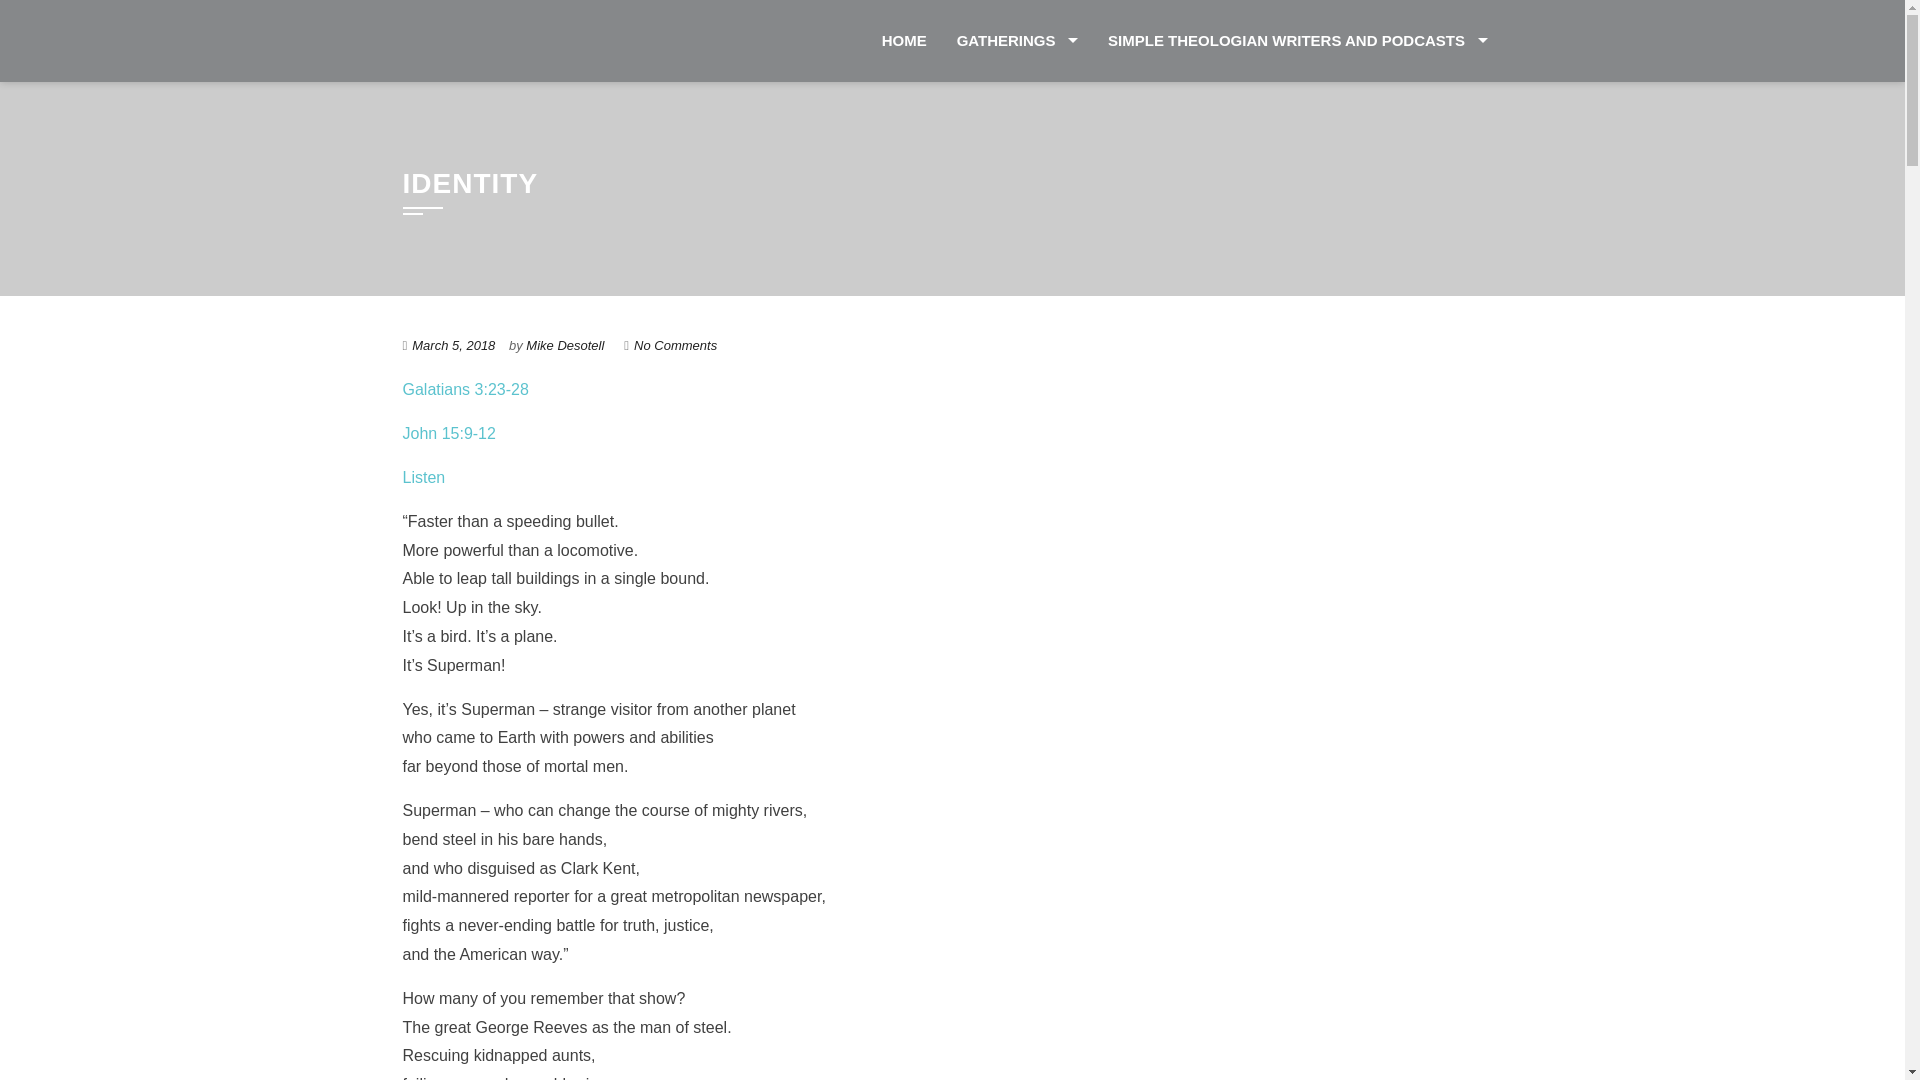 This screenshot has height=1080, width=1920. Describe the element at coordinates (1296, 41) in the screenshot. I see `SIMPLE THEOLOGIAN WRITERS AND PODCASTS` at that location.